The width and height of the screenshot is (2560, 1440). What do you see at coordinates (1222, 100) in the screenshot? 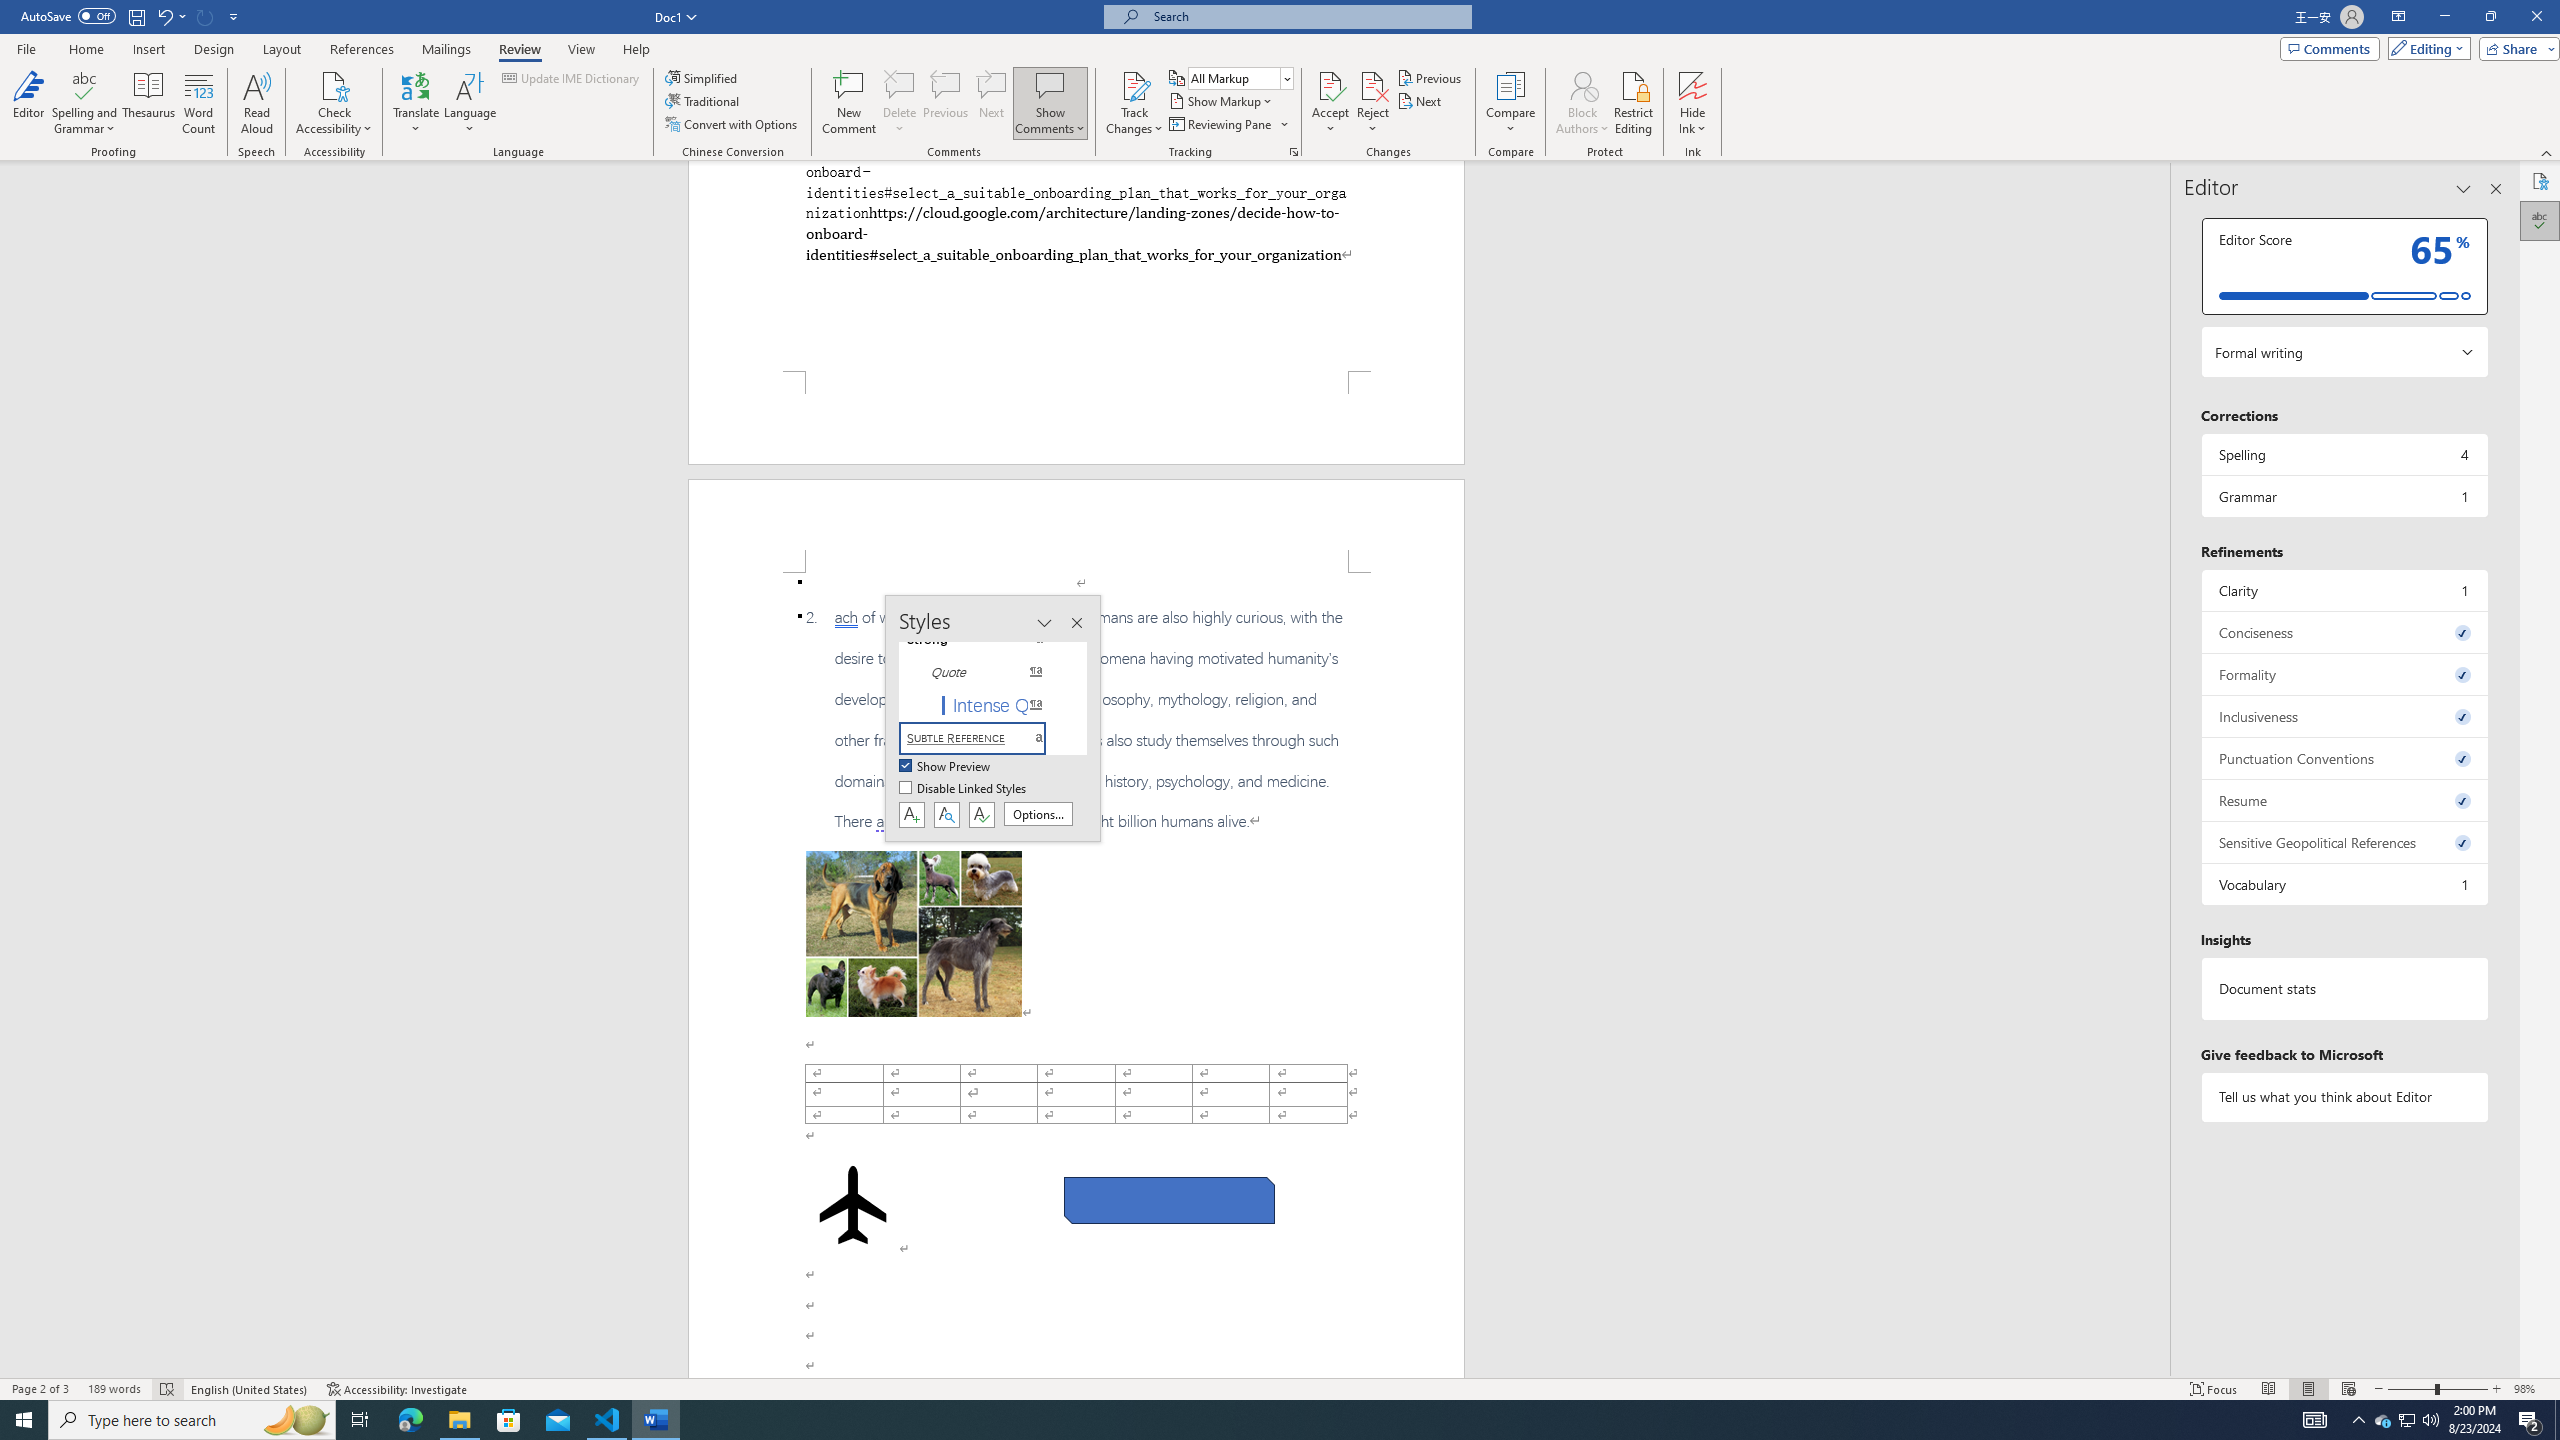
I see `Show Markup` at bounding box center [1222, 100].